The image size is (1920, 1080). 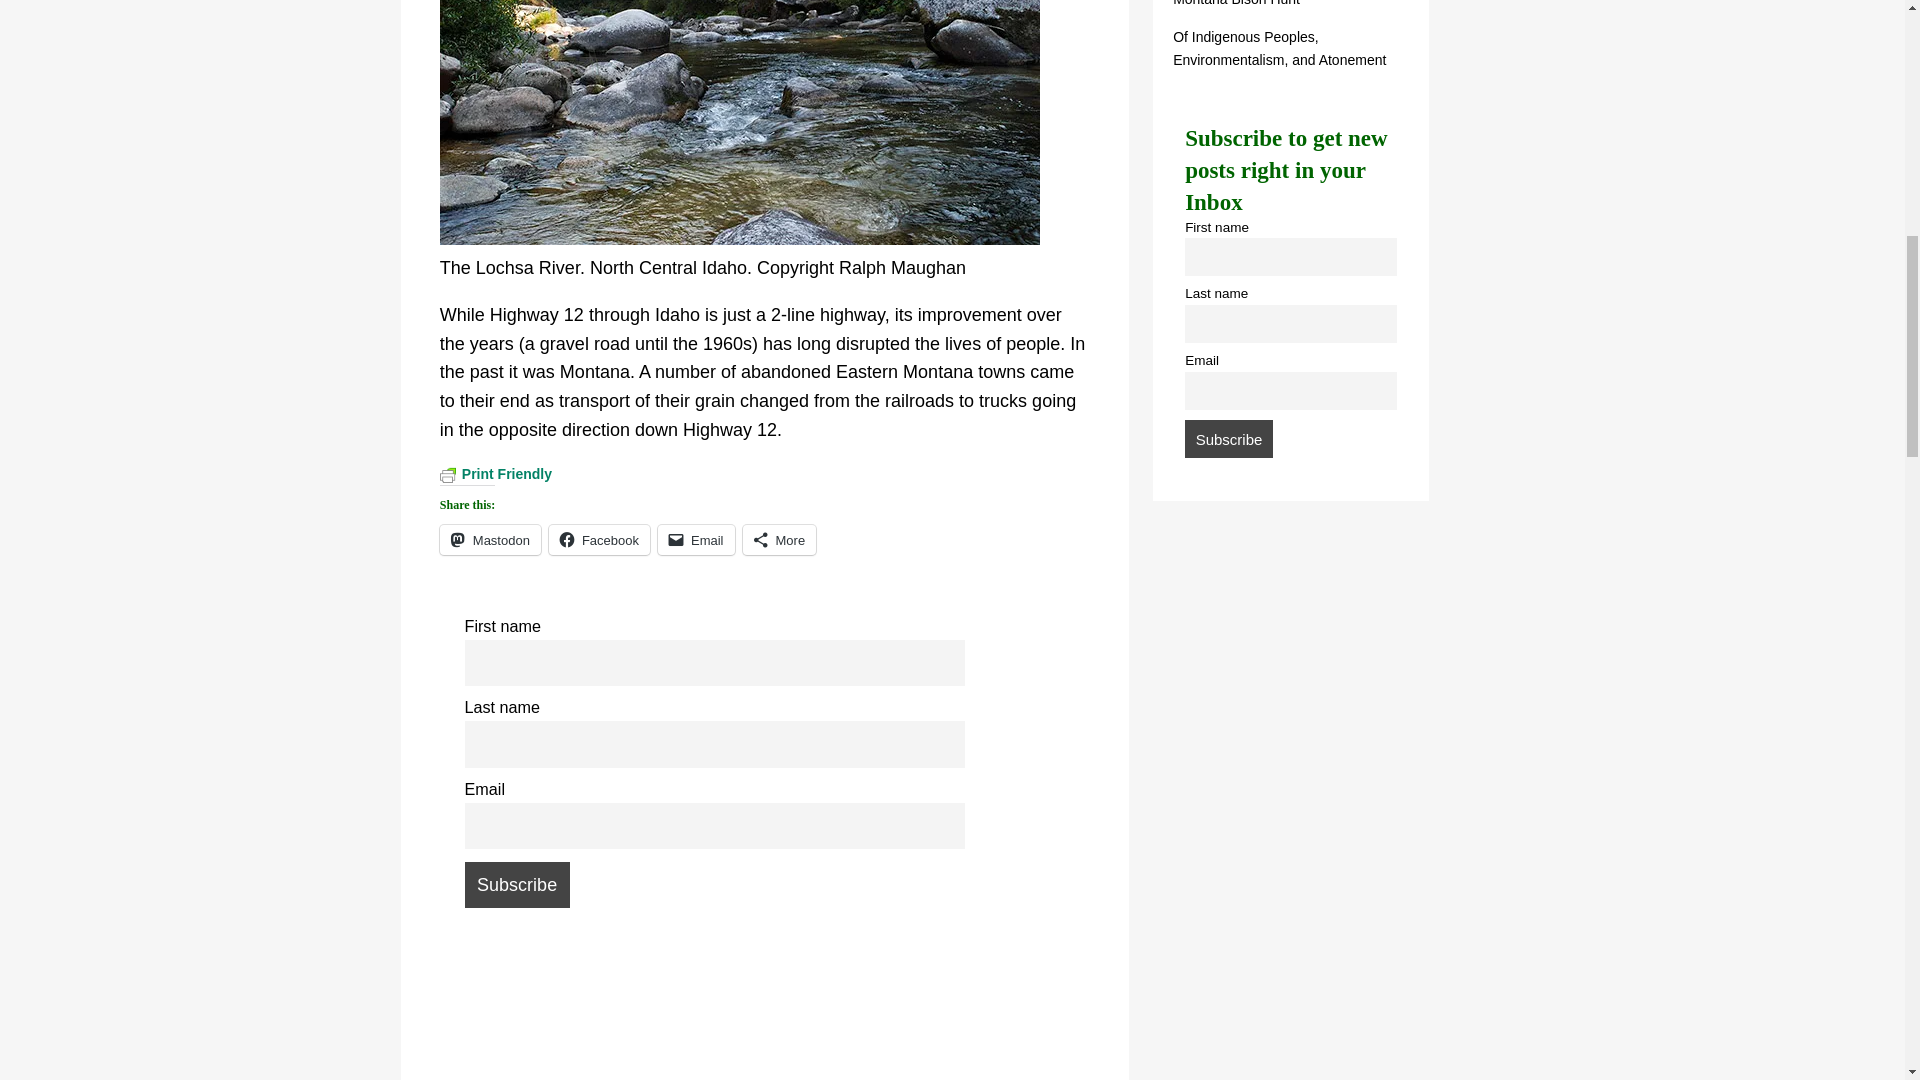 What do you see at coordinates (696, 538) in the screenshot?
I see `Click to email a link to a friend` at bounding box center [696, 538].